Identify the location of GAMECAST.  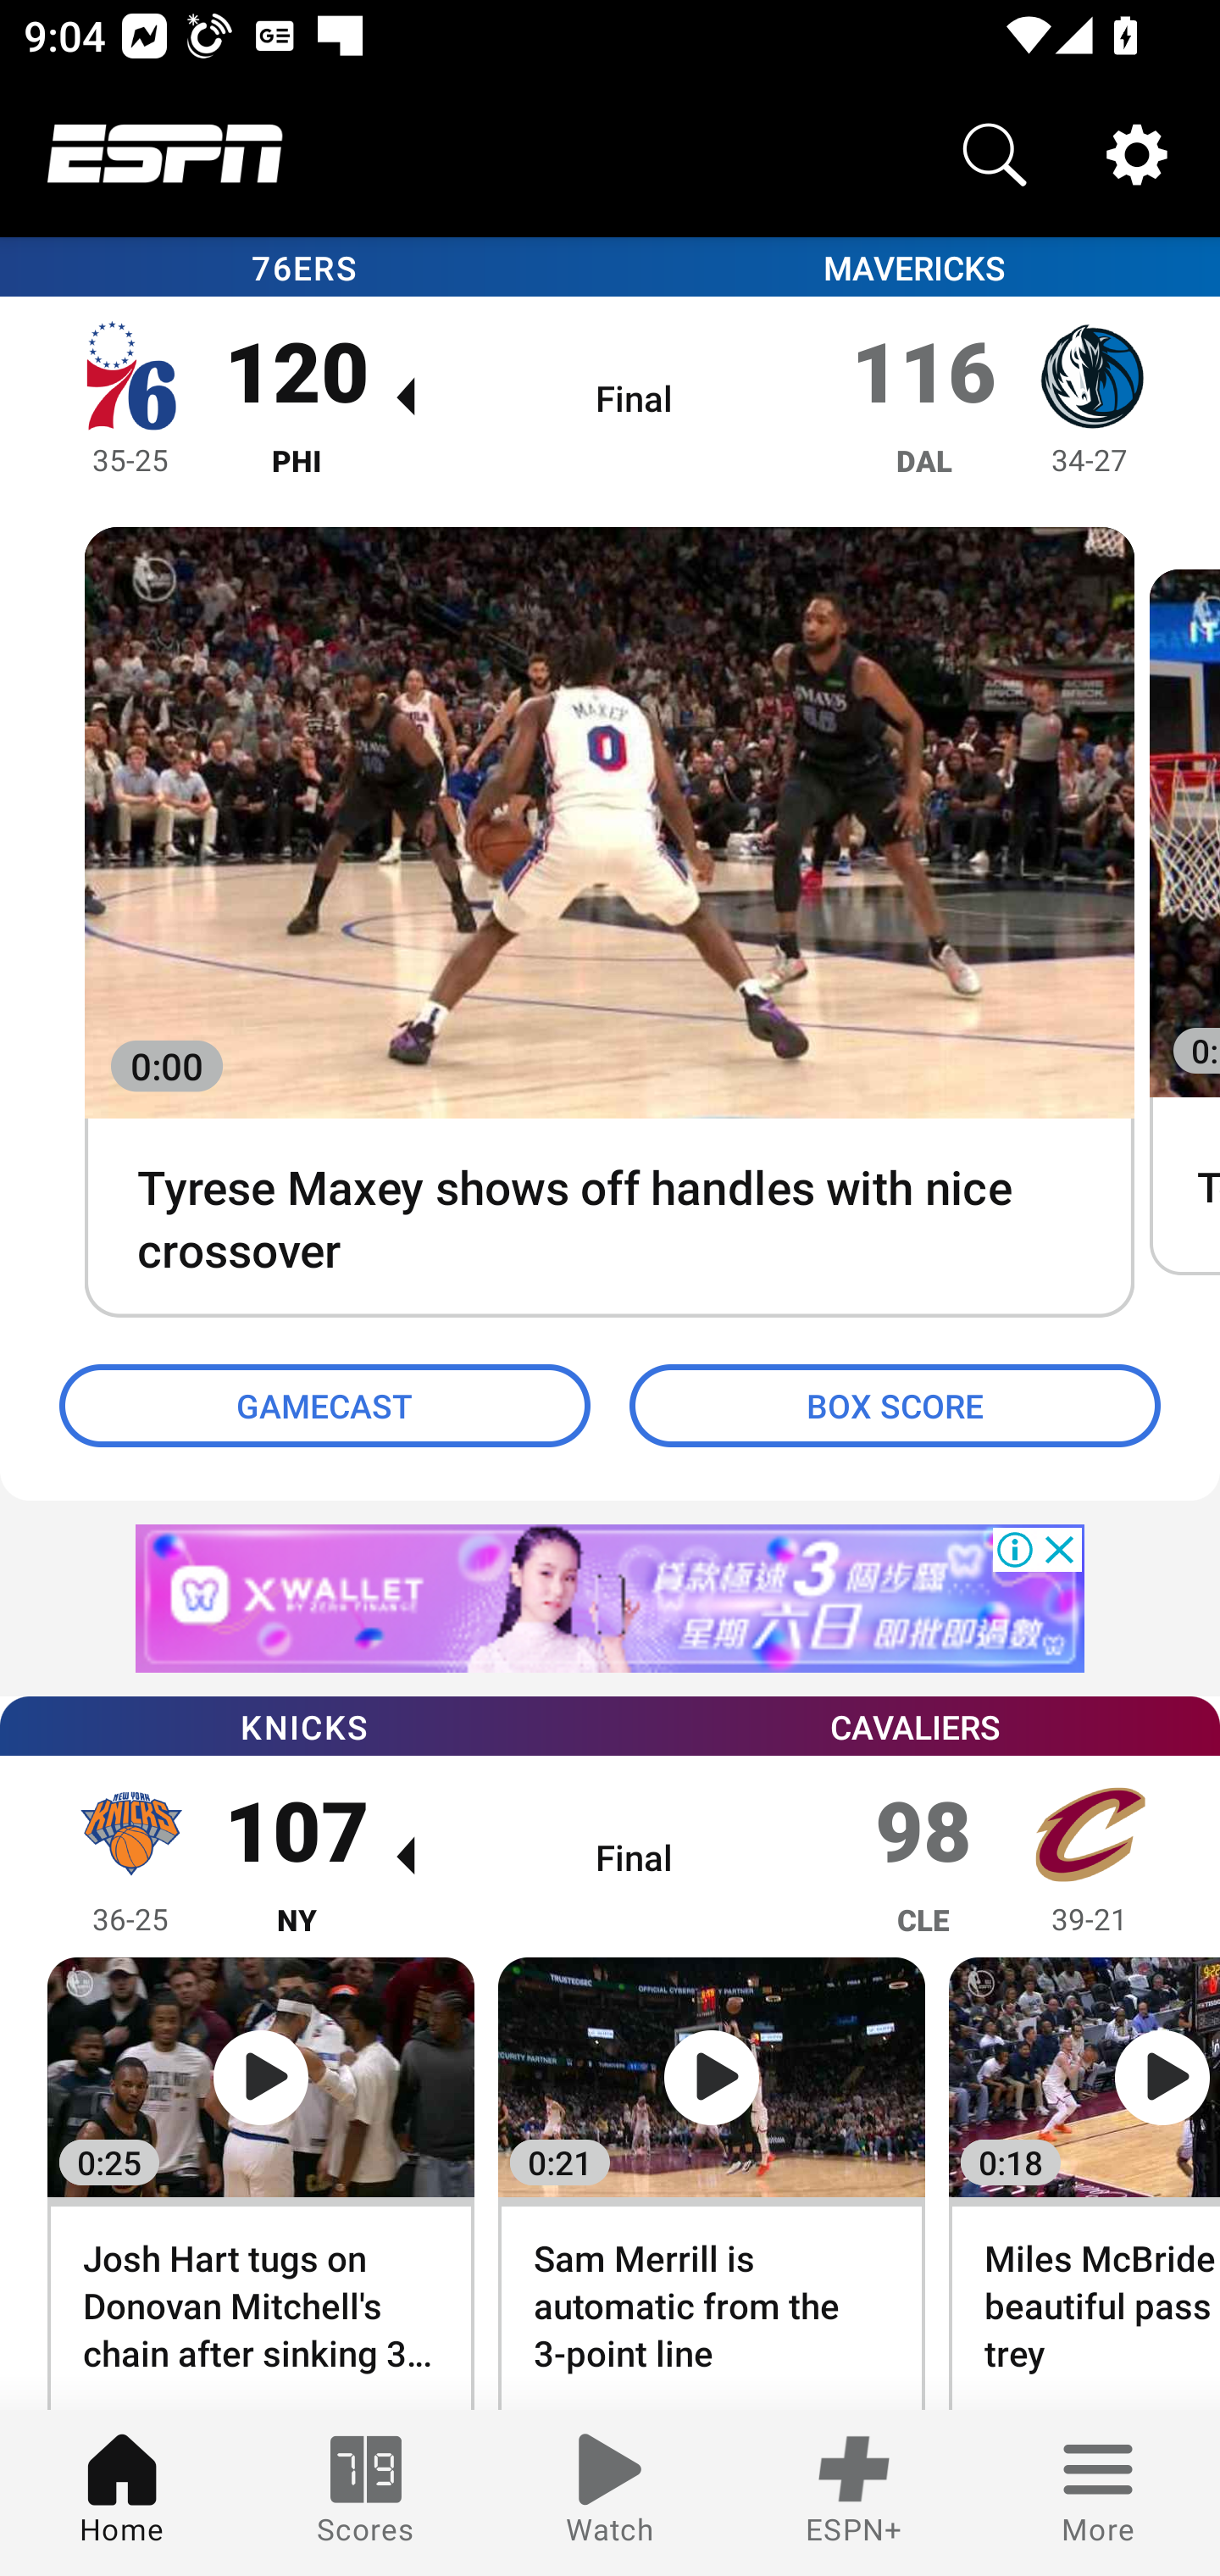
(324, 1407).